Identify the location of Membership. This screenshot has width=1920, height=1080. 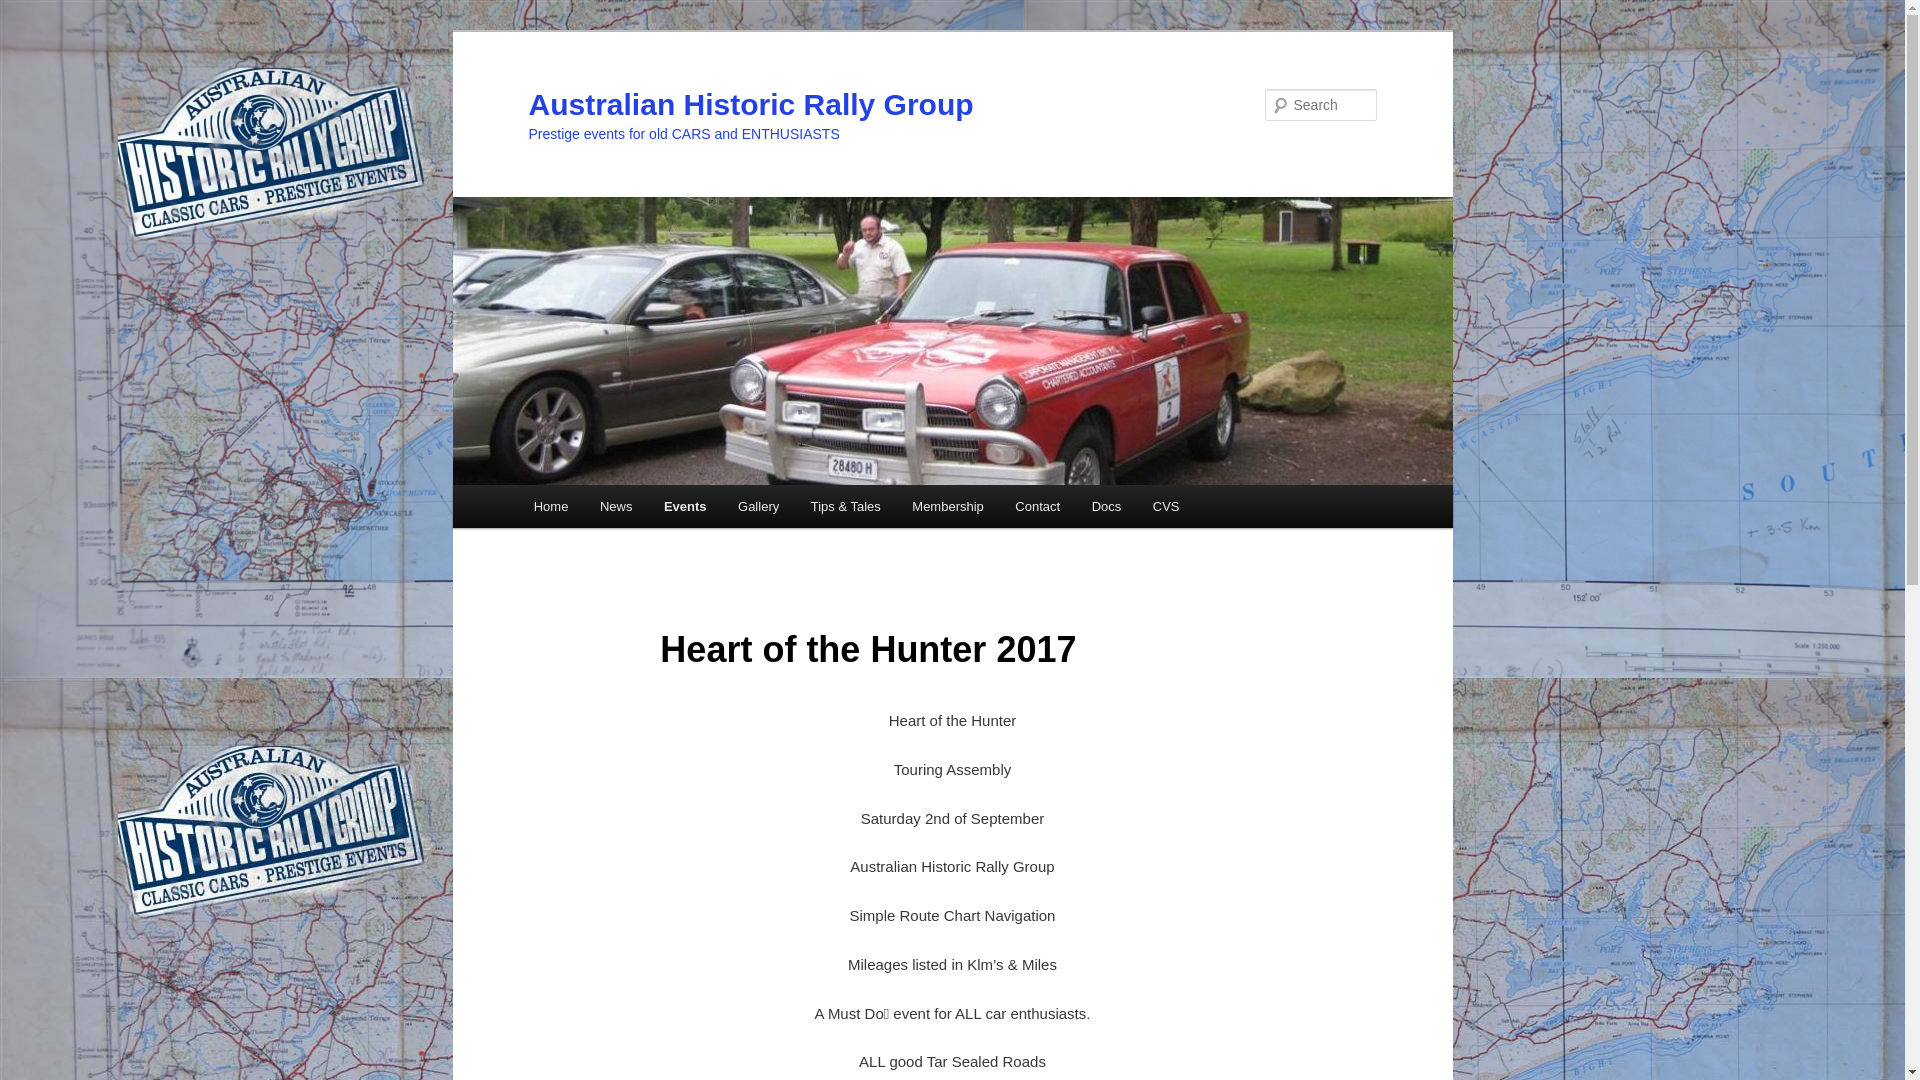
(948, 506).